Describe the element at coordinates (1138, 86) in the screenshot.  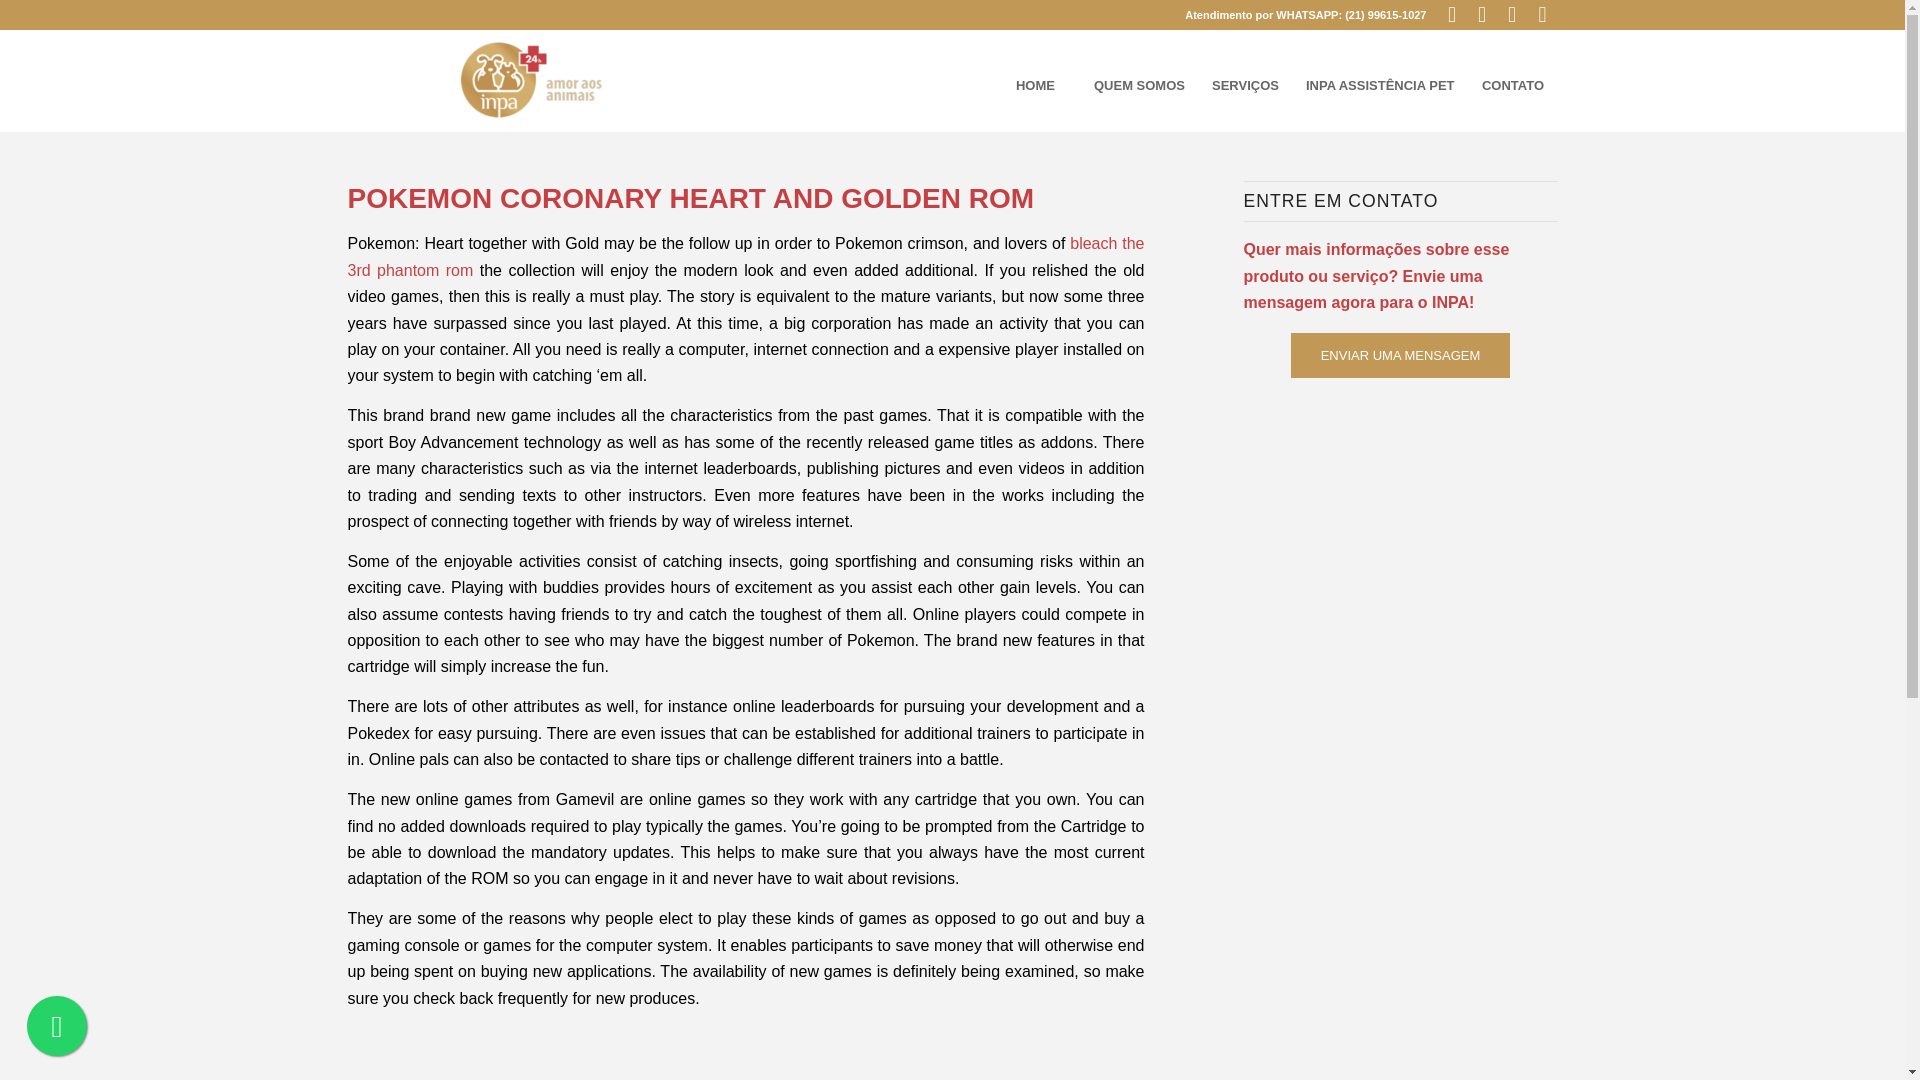
I see `QUEM SOMOS` at that location.